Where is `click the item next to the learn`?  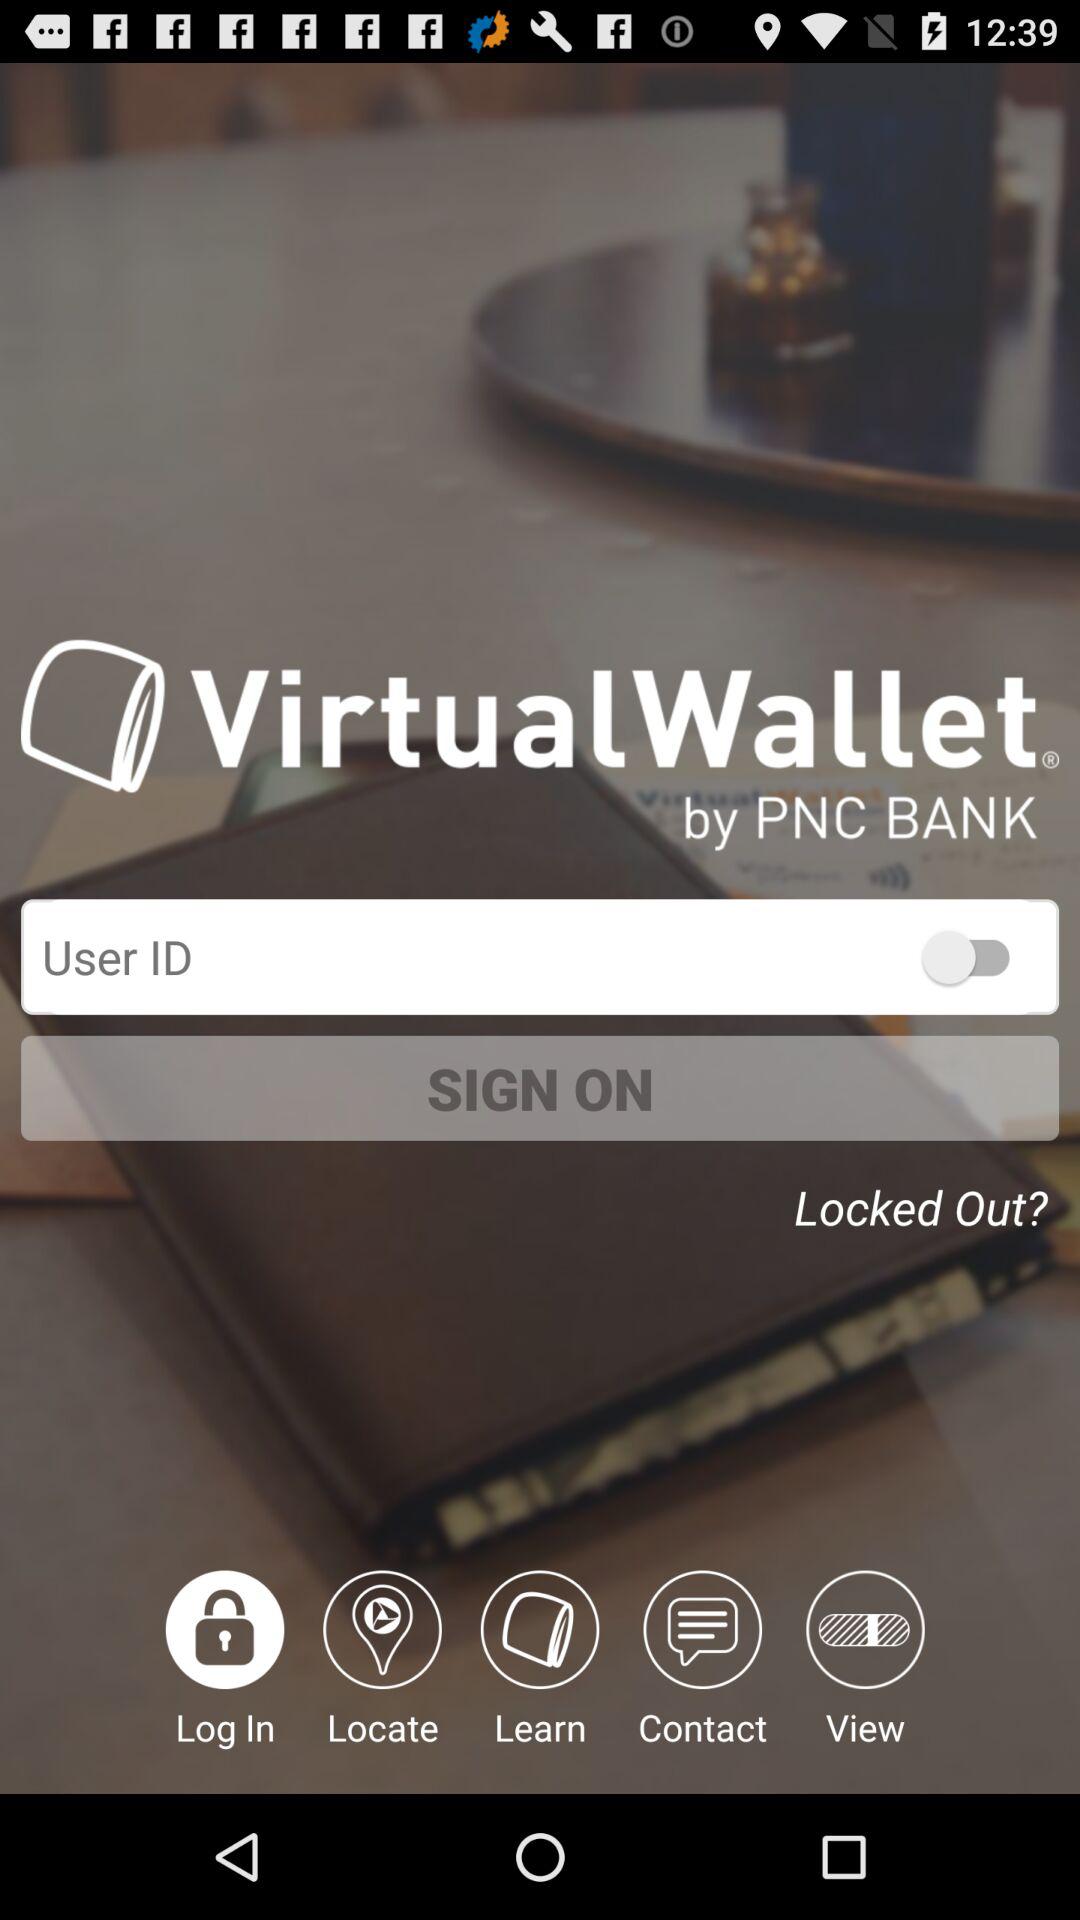 click the item next to the learn is located at coordinates (702, 1682).